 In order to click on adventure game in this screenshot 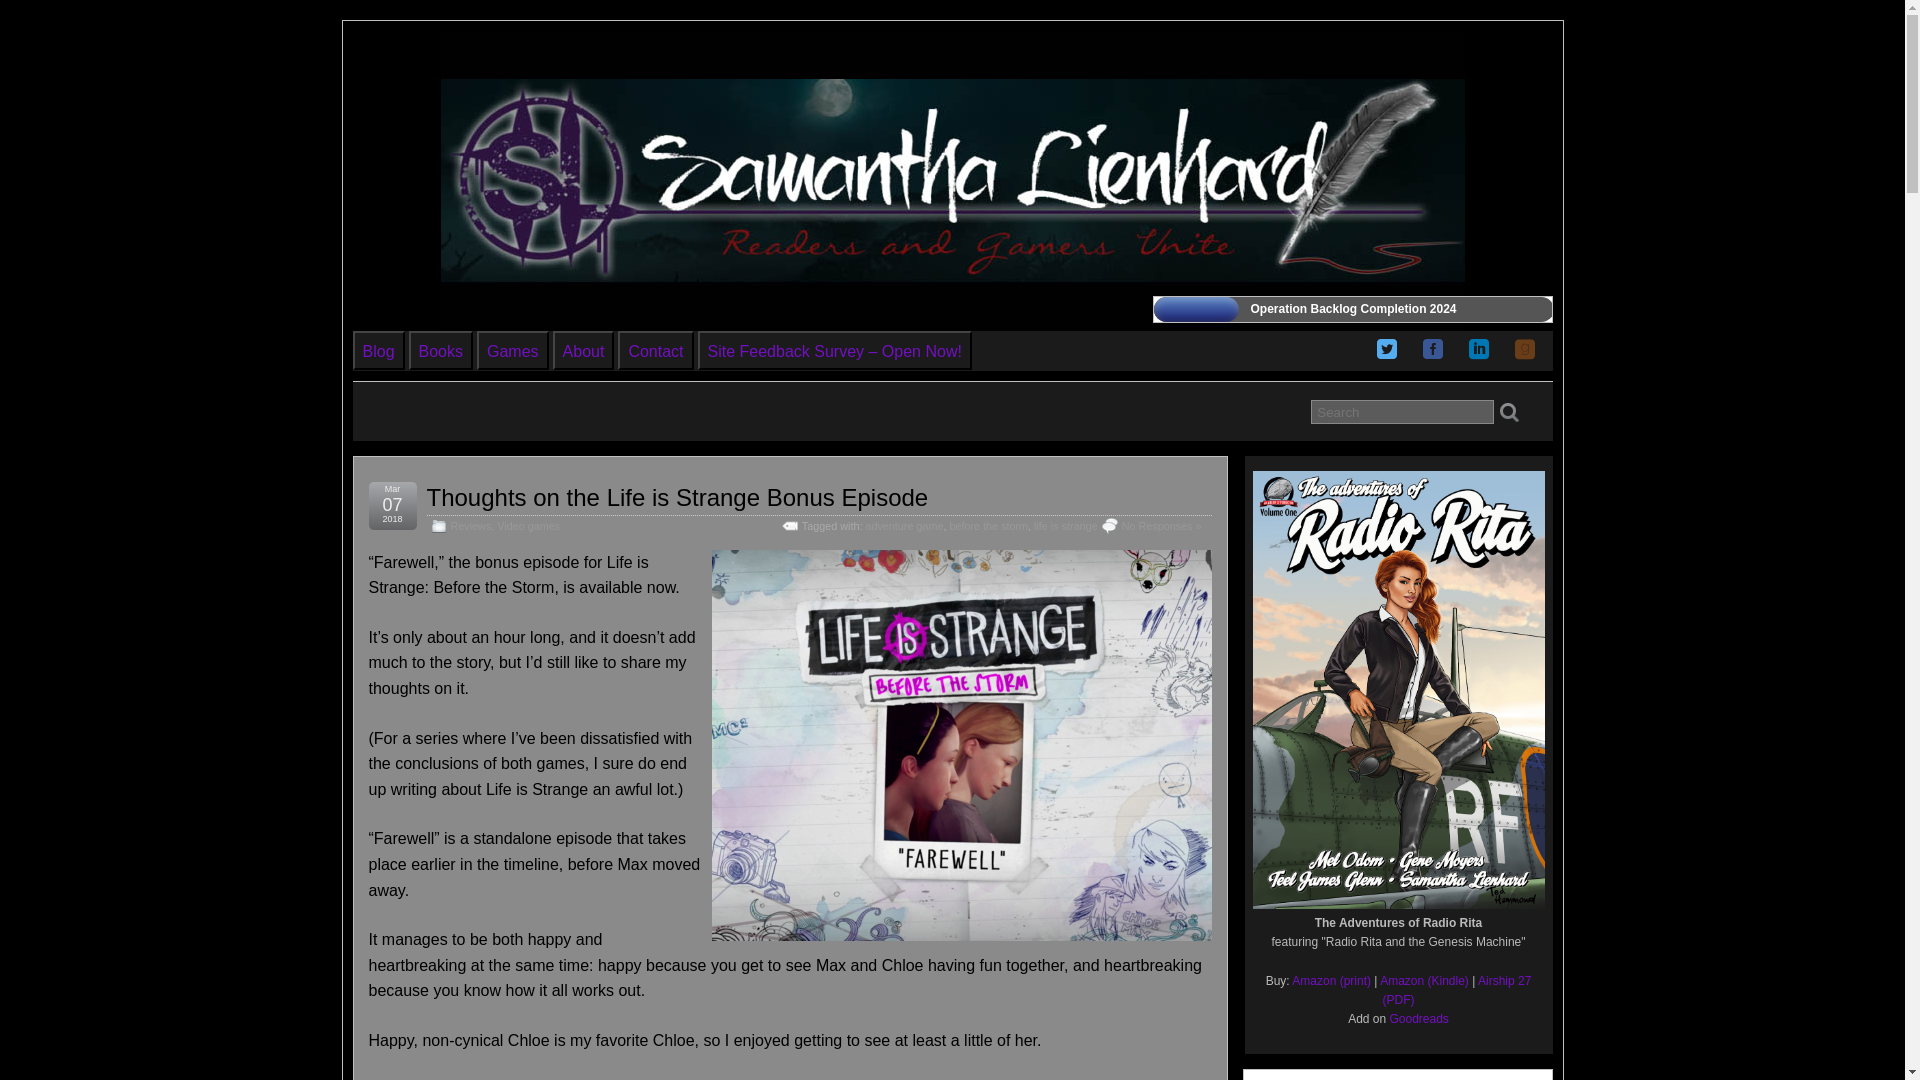, I will do `click(904, 526)`.